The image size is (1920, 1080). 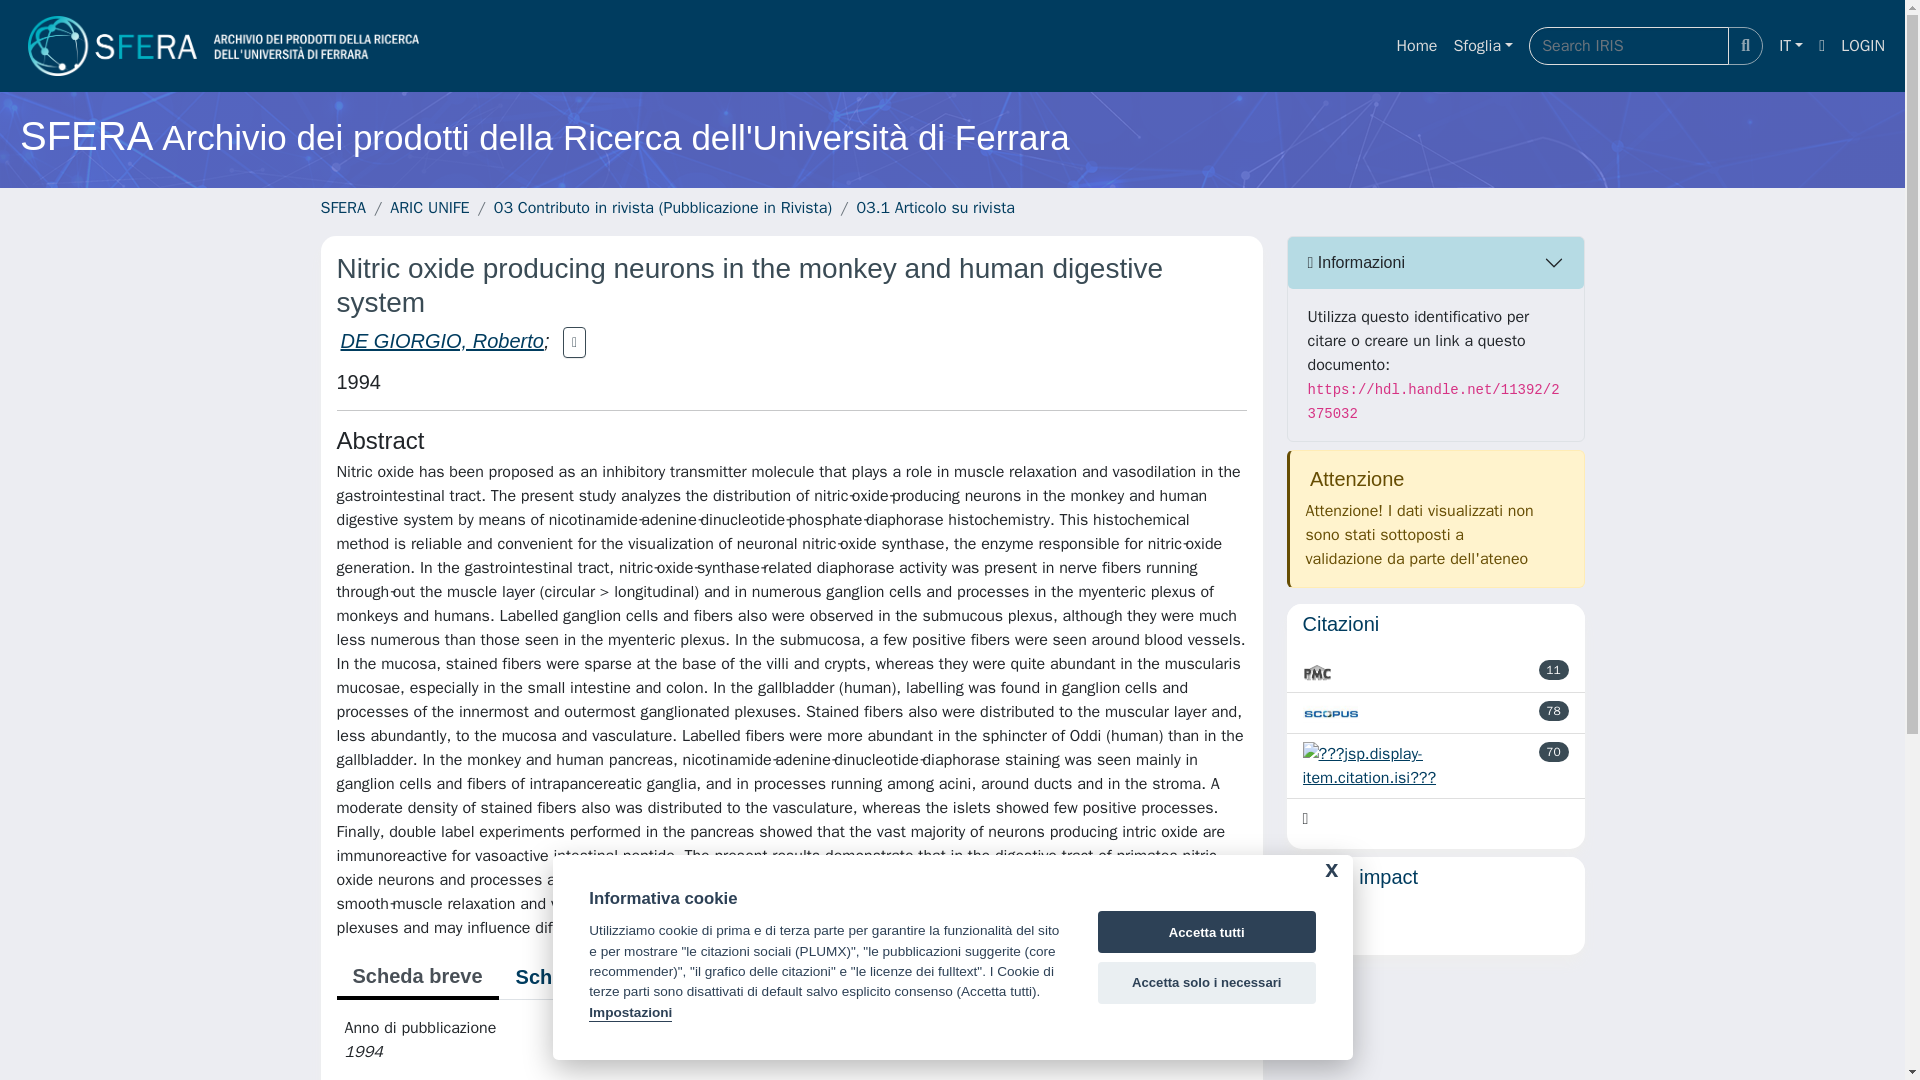 What do you see at coordinates (1482, 45) in the screenshot?
I see `Sfoglia` at bounding box center [1482, 45].